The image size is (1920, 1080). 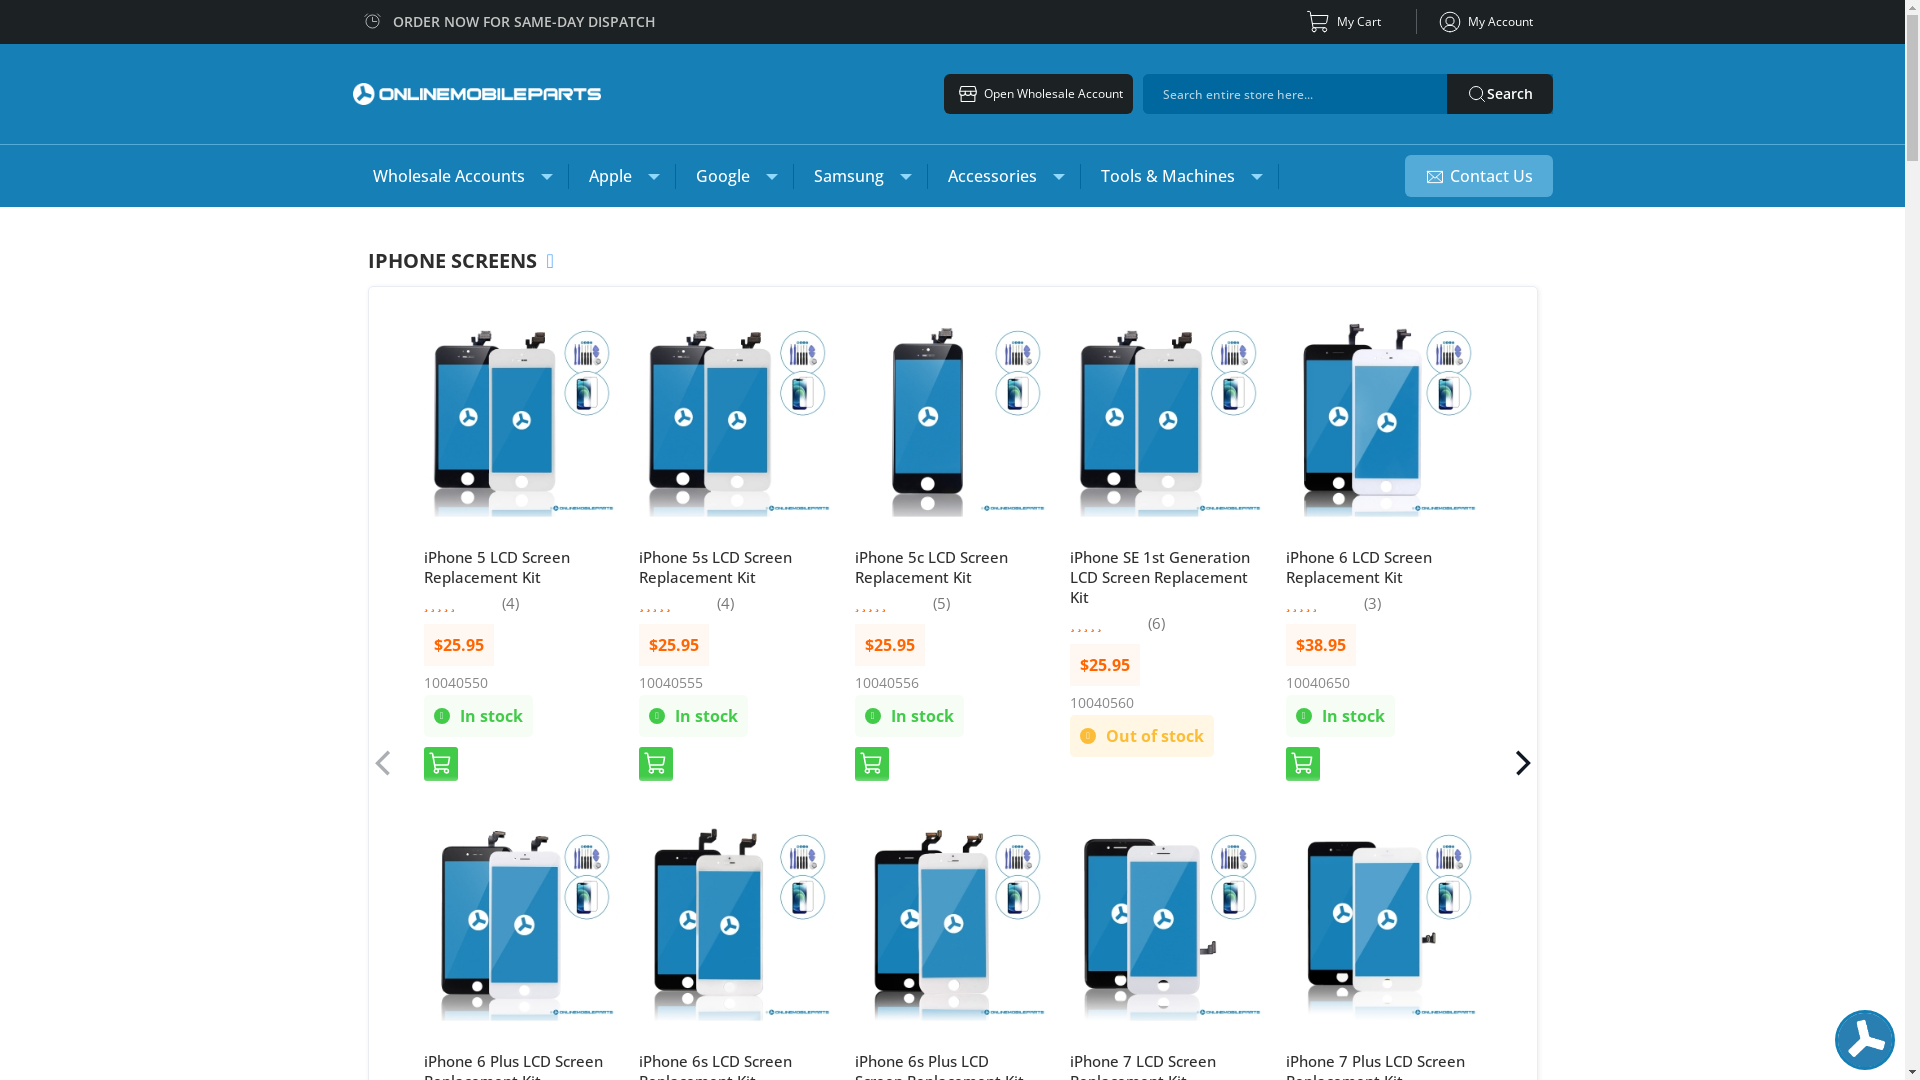 I want to click on Samsung, so click(x=860, y=176).